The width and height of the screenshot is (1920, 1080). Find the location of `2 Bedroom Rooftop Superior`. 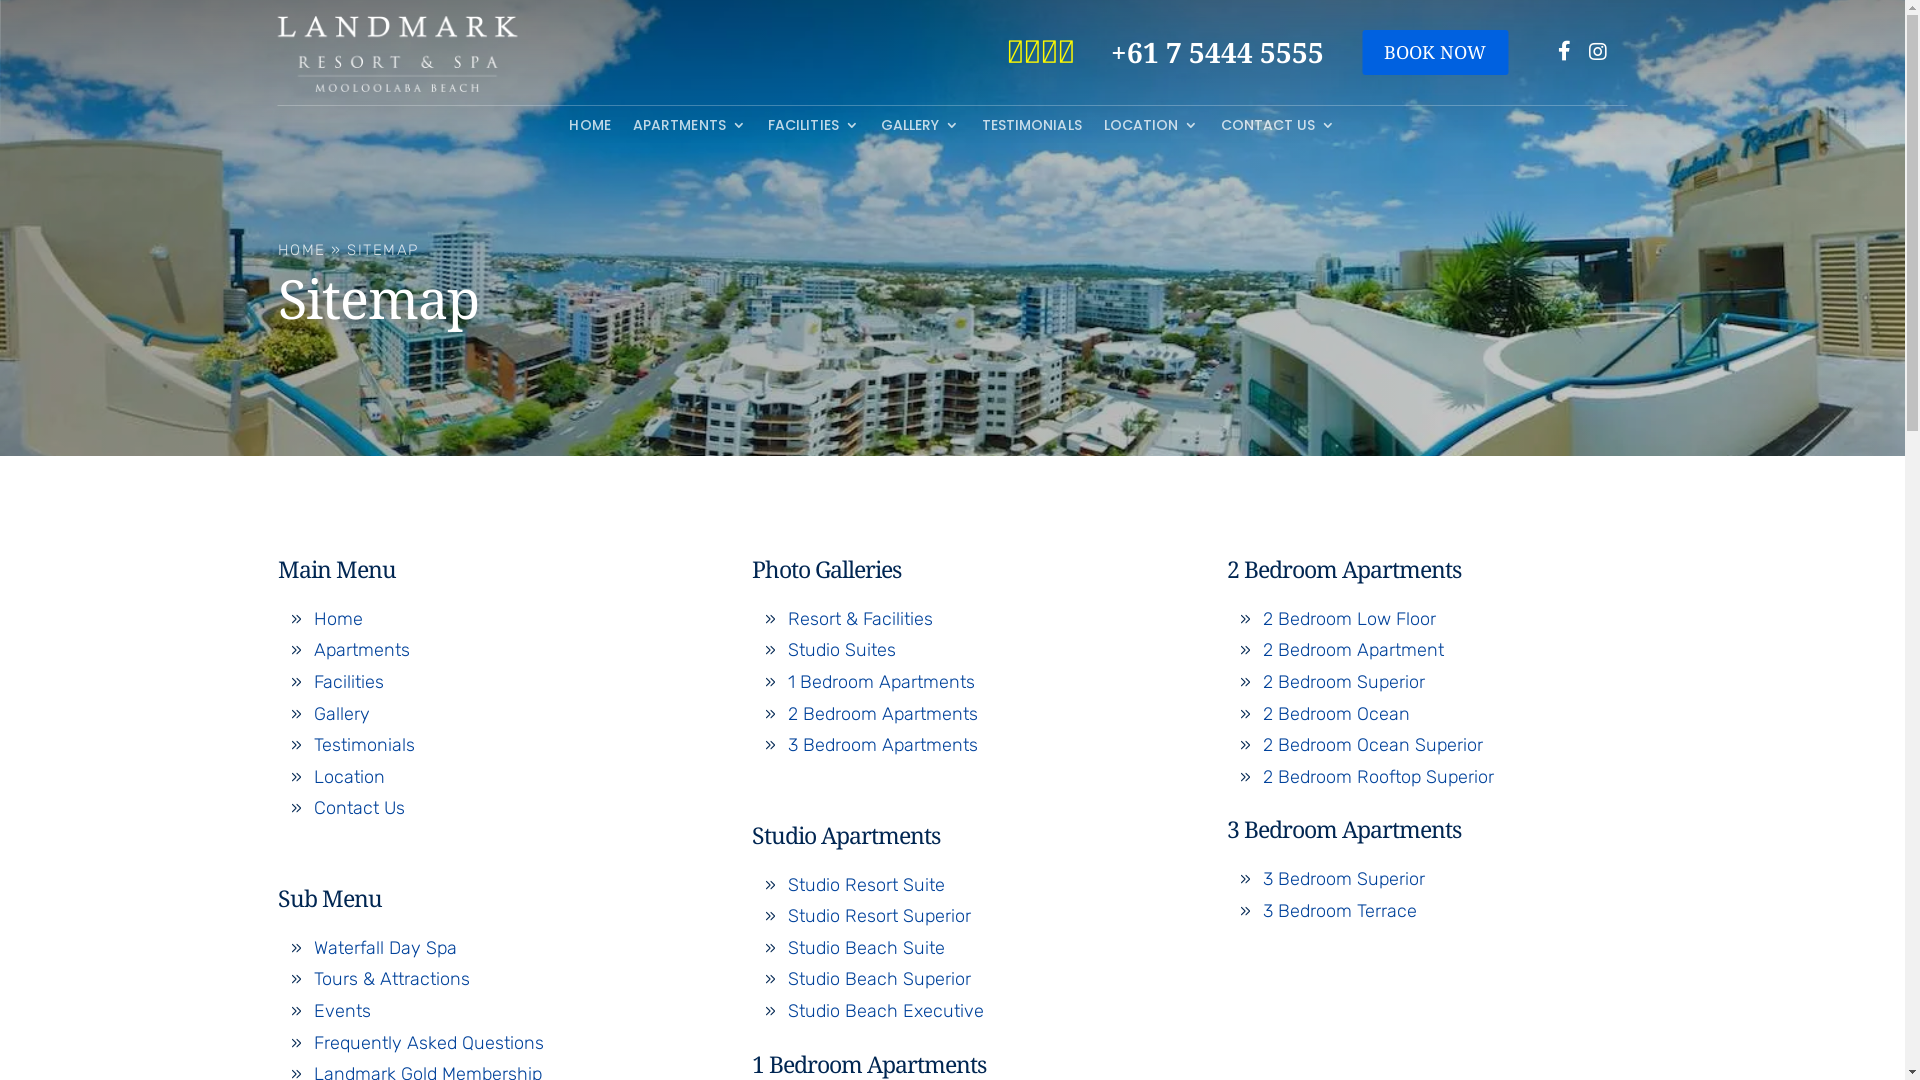

2 Bedroom Rooftop Superior is located at coordinates (1378, 777).